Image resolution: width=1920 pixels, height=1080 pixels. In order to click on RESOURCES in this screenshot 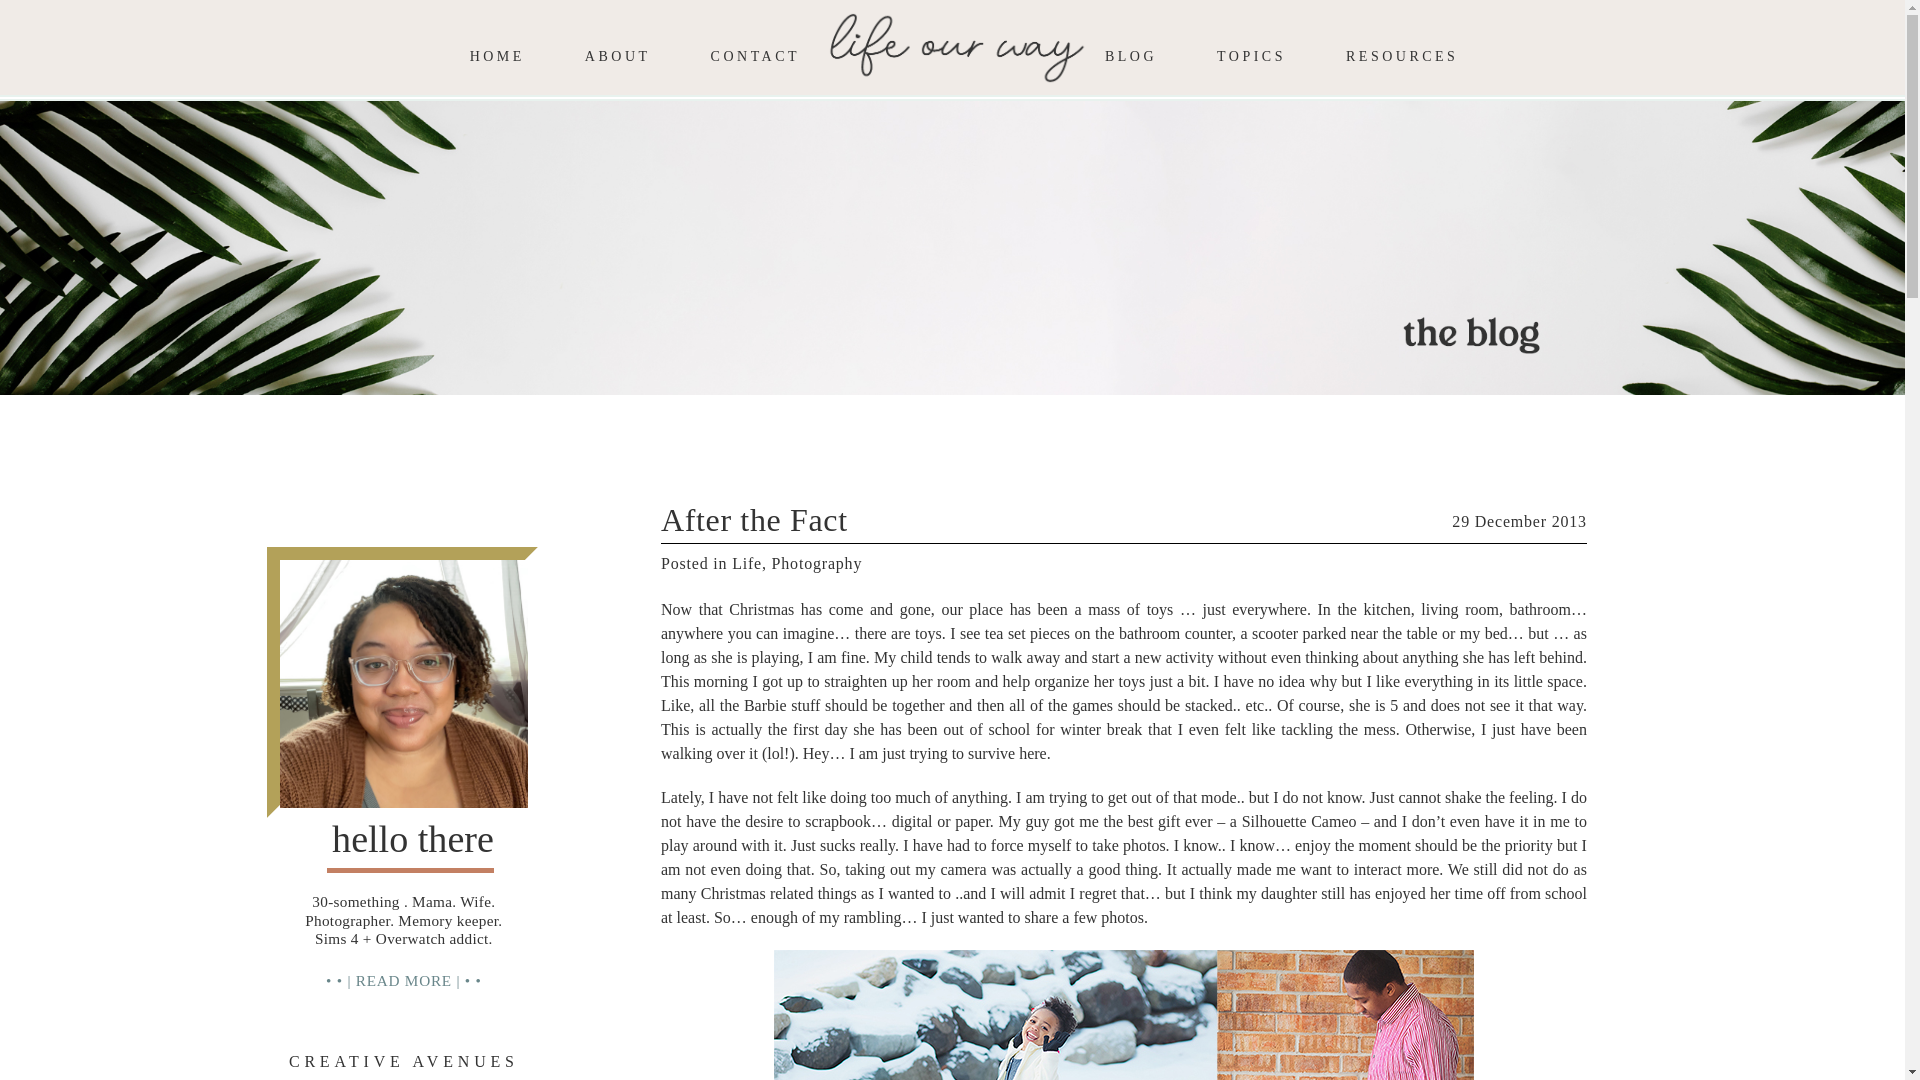, I will do `click(1401, 56)`.